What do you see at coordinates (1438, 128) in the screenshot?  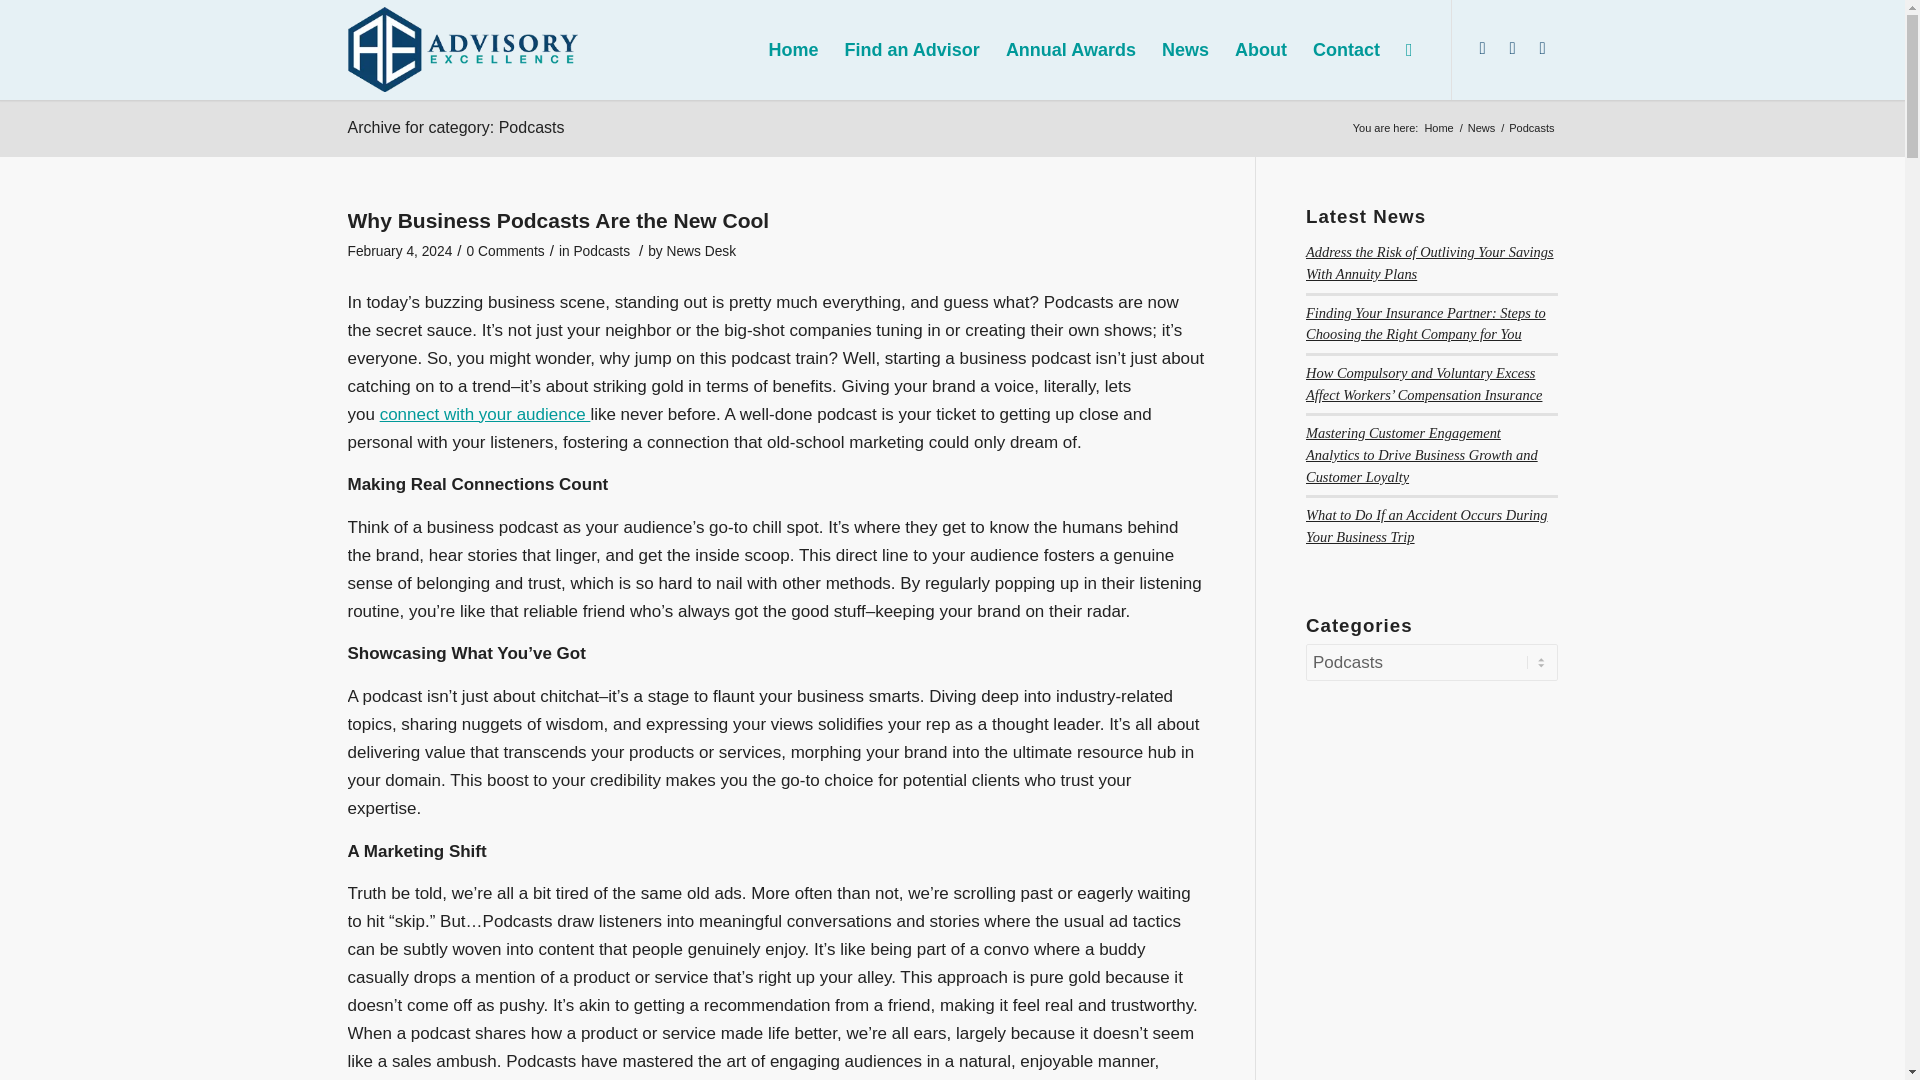 I see `Home` at bounding box center [1438, 128].